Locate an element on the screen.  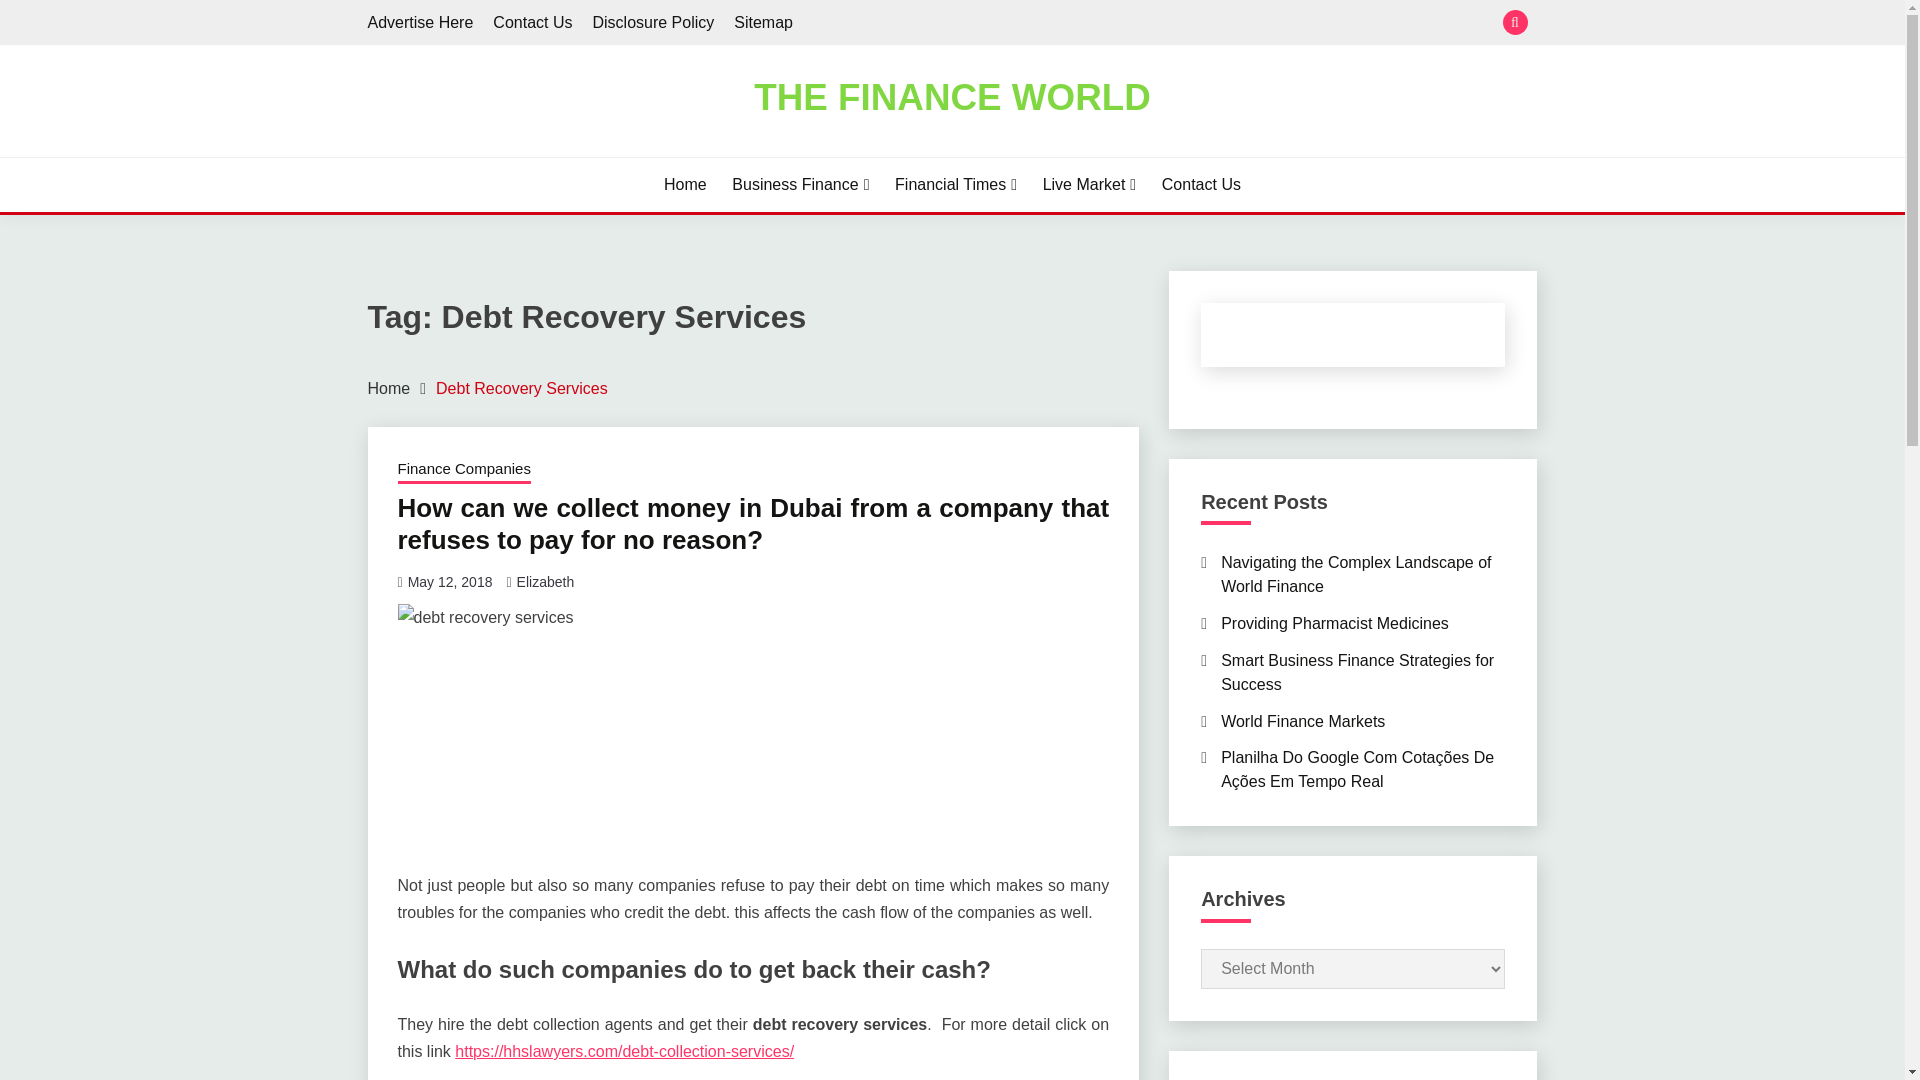
Debt Recovery Services is located at coordinates (522, 388).